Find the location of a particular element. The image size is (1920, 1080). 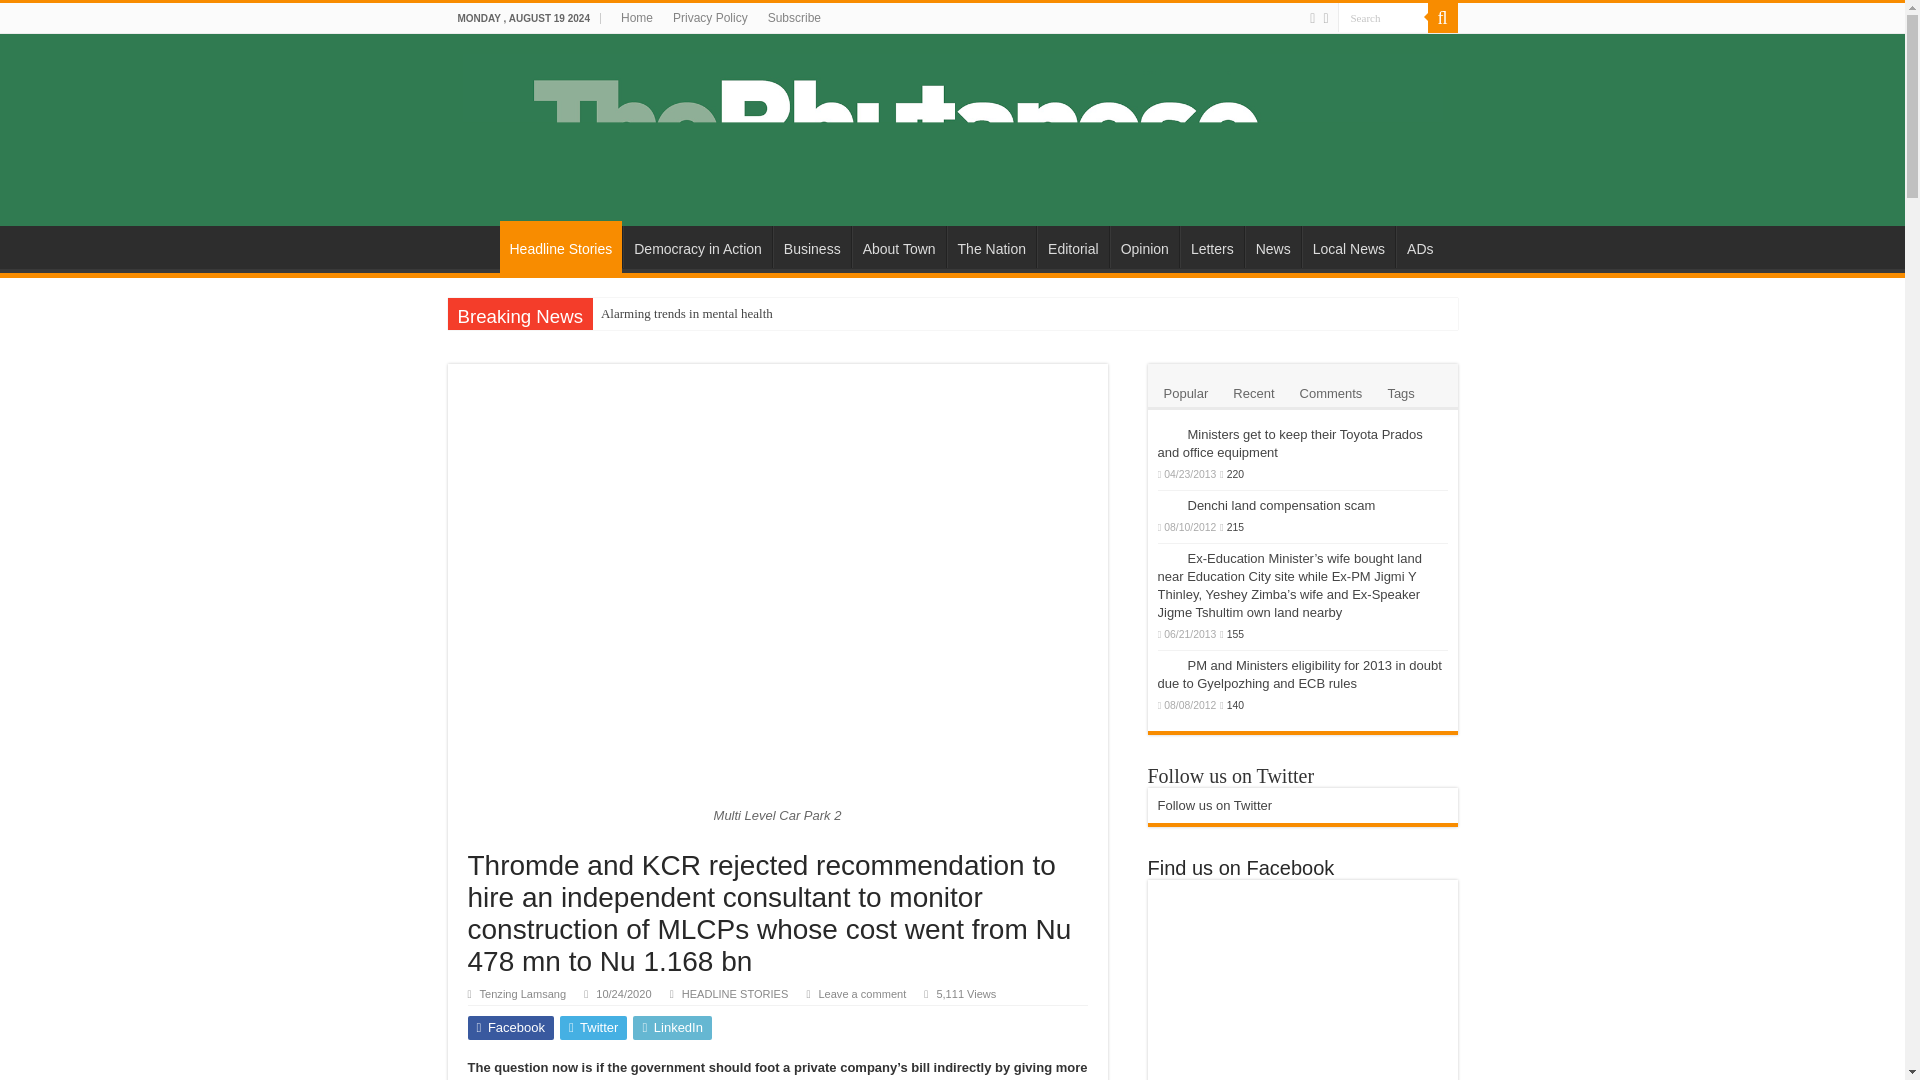

ADs is located at coordinates (1419, 246).